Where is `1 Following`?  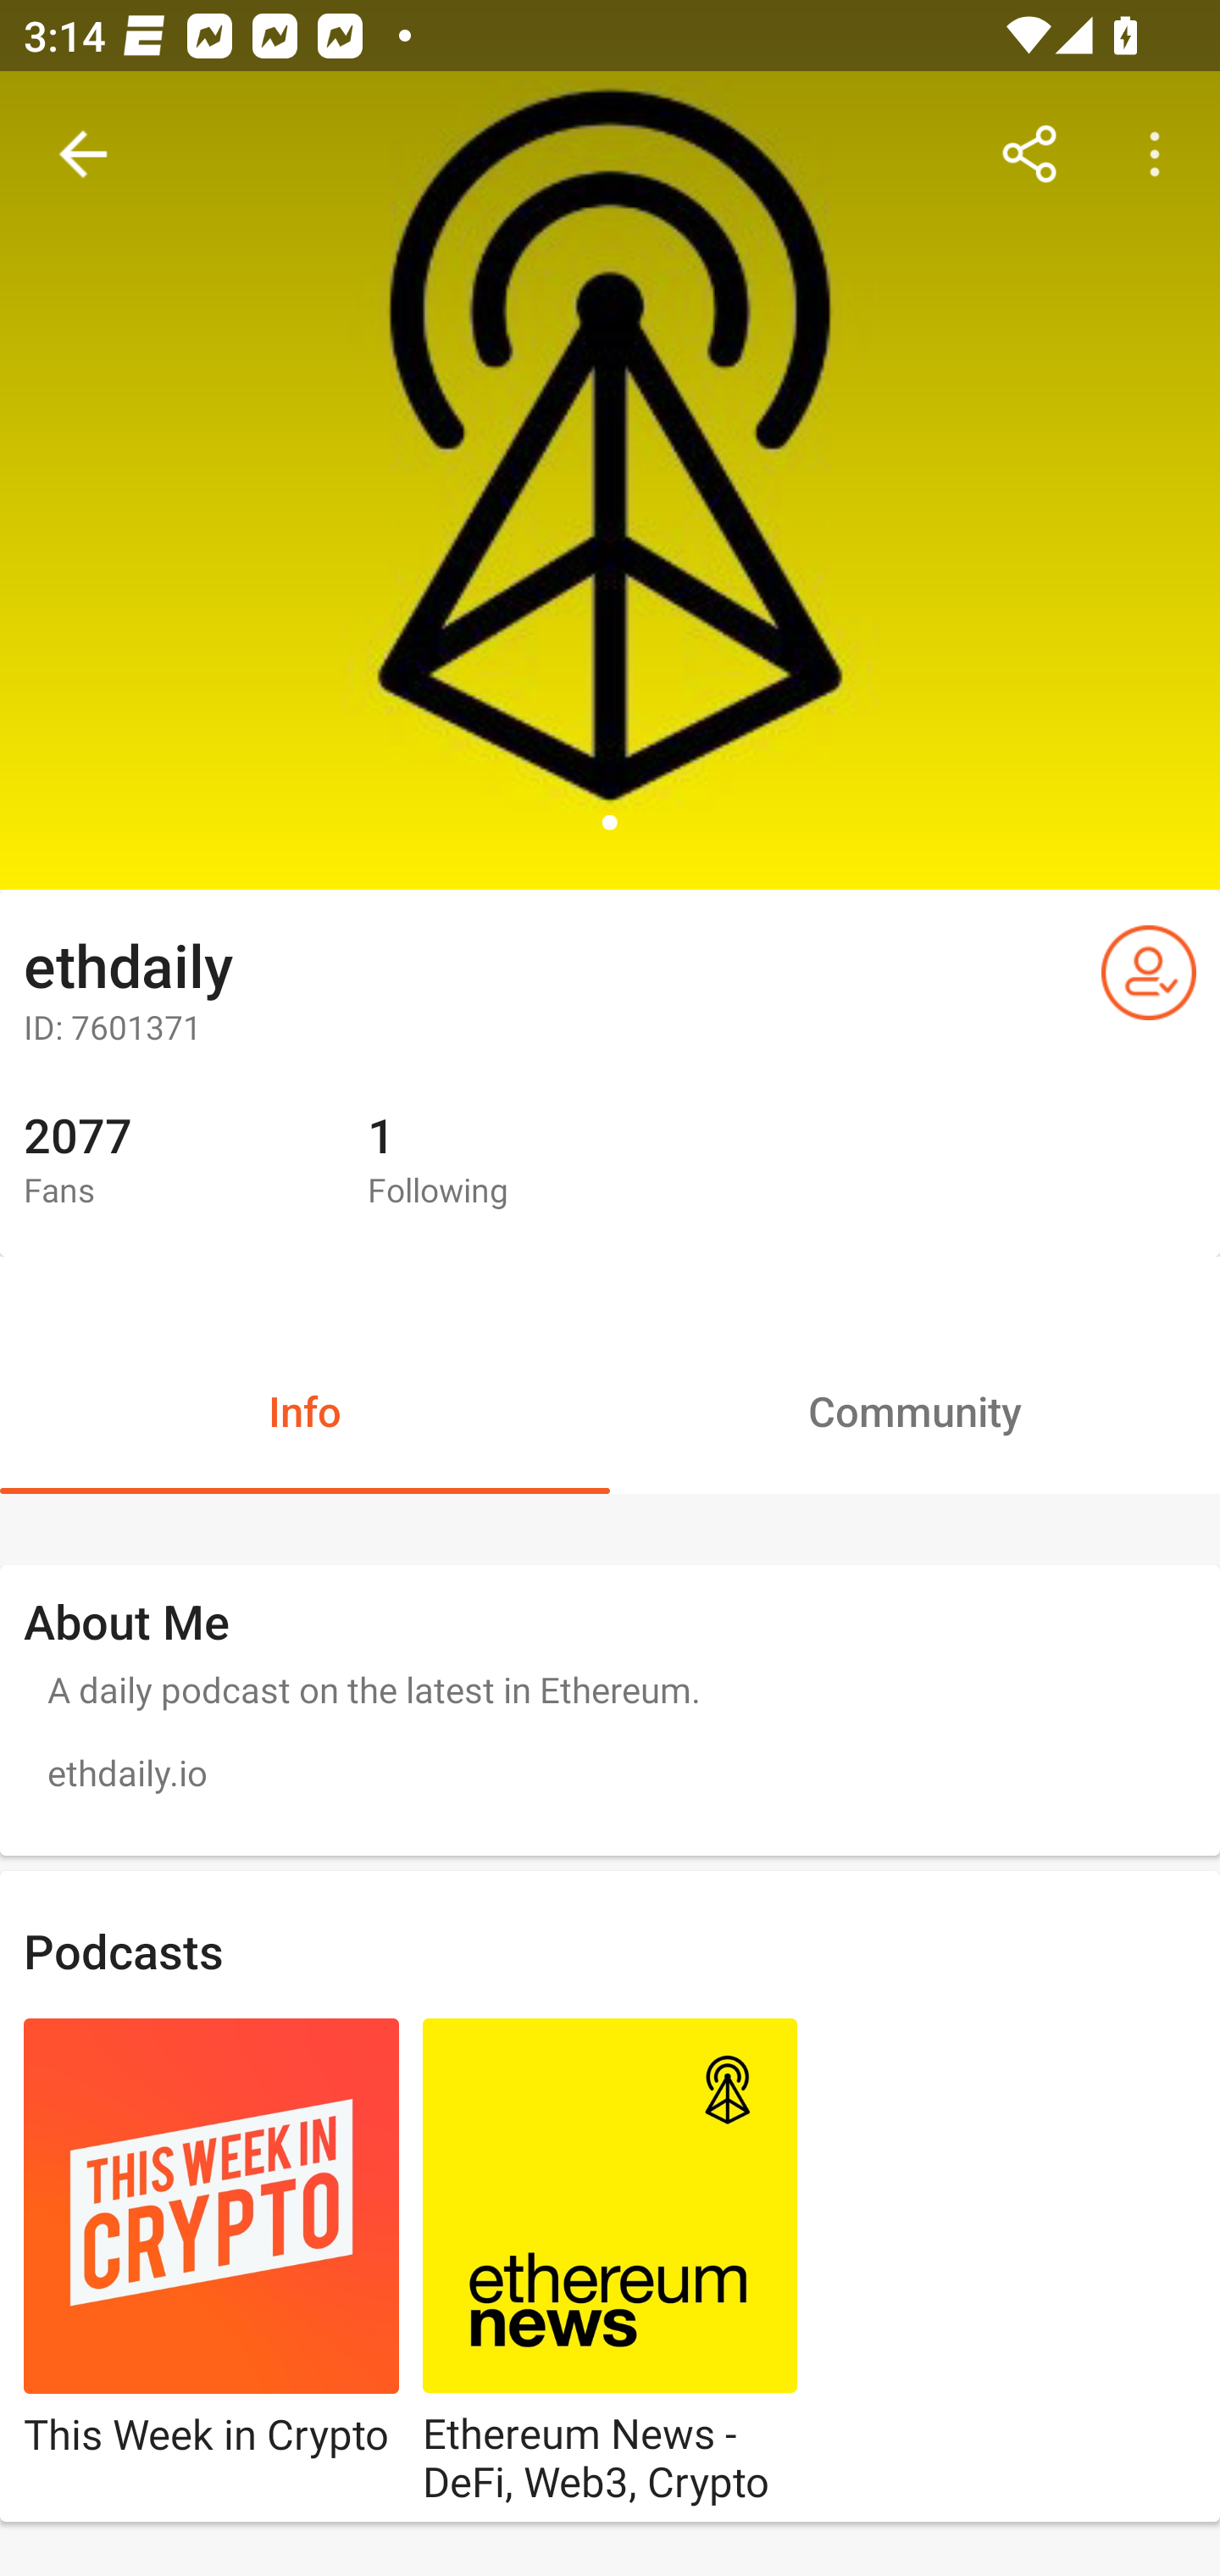 1 Following is located at coordinates (515, 1161).